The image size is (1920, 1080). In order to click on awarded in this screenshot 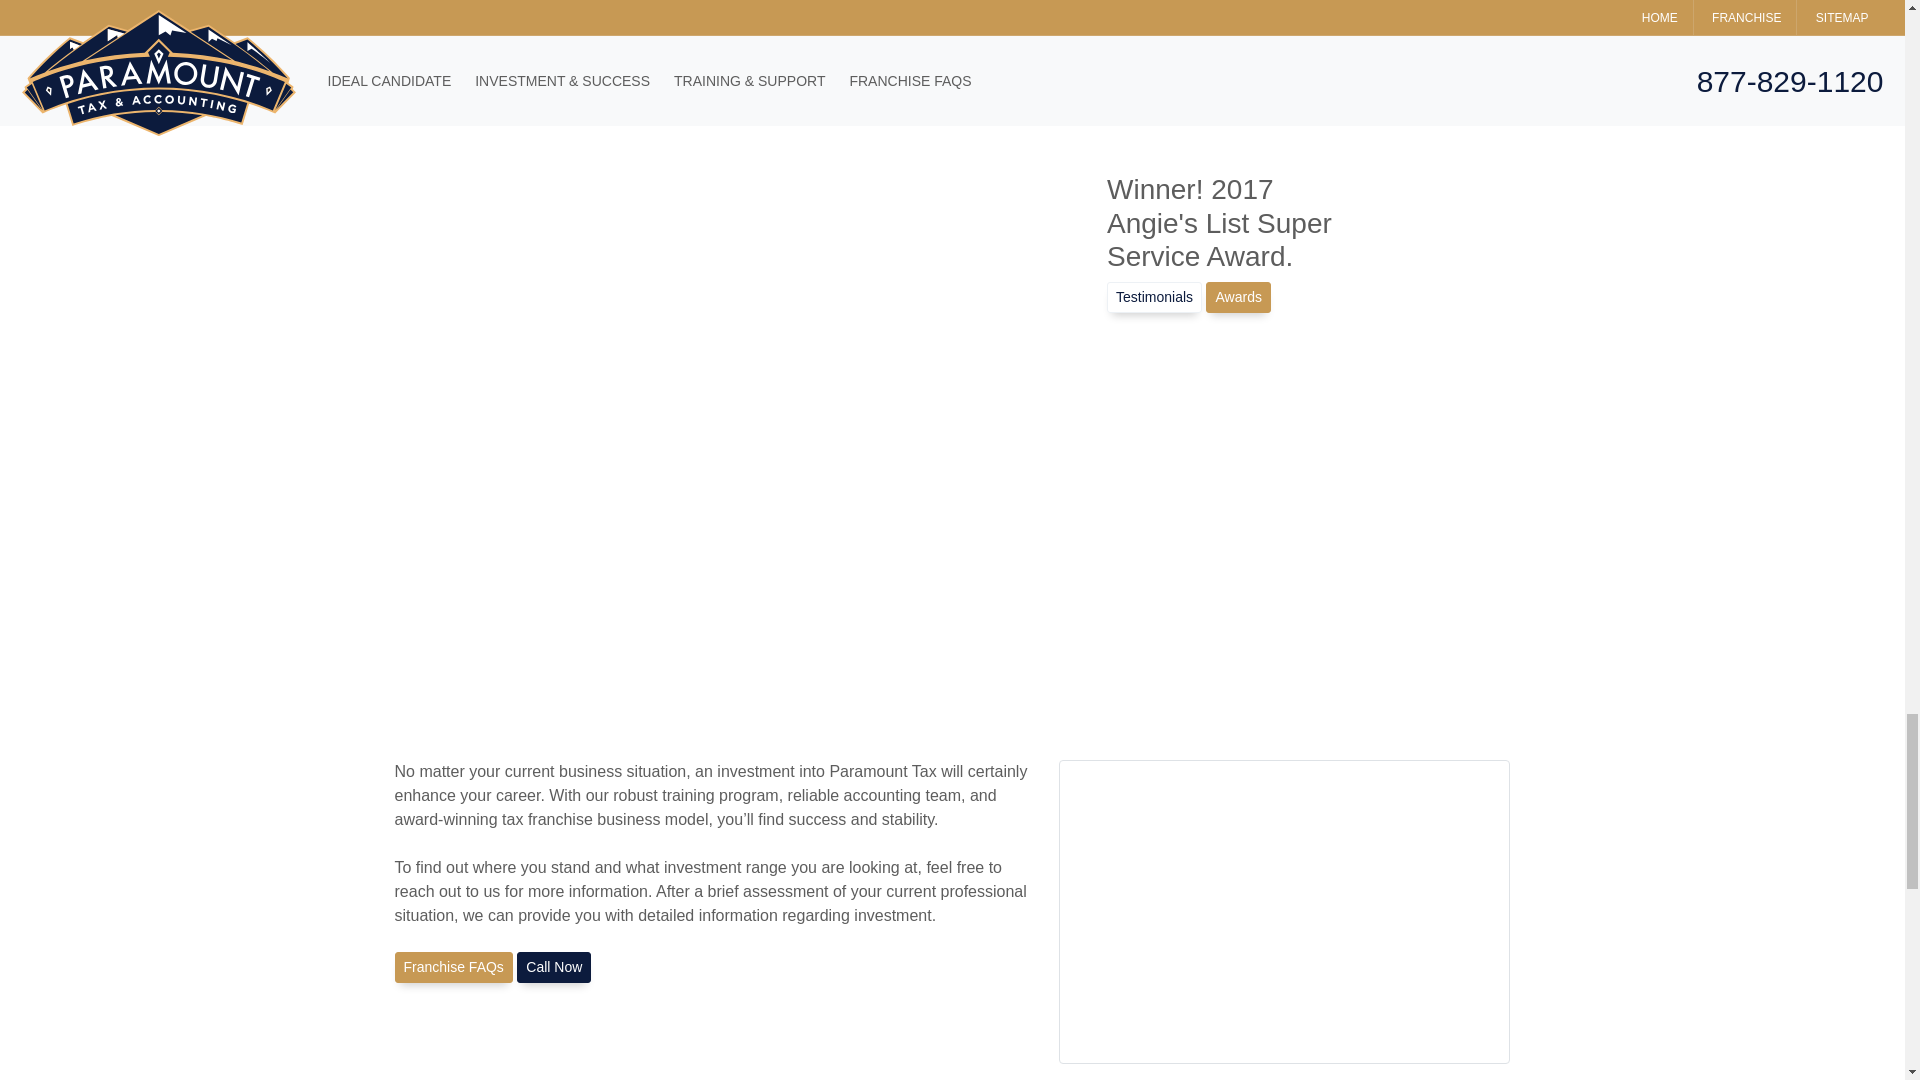, I will do `click(1237, 297)`.